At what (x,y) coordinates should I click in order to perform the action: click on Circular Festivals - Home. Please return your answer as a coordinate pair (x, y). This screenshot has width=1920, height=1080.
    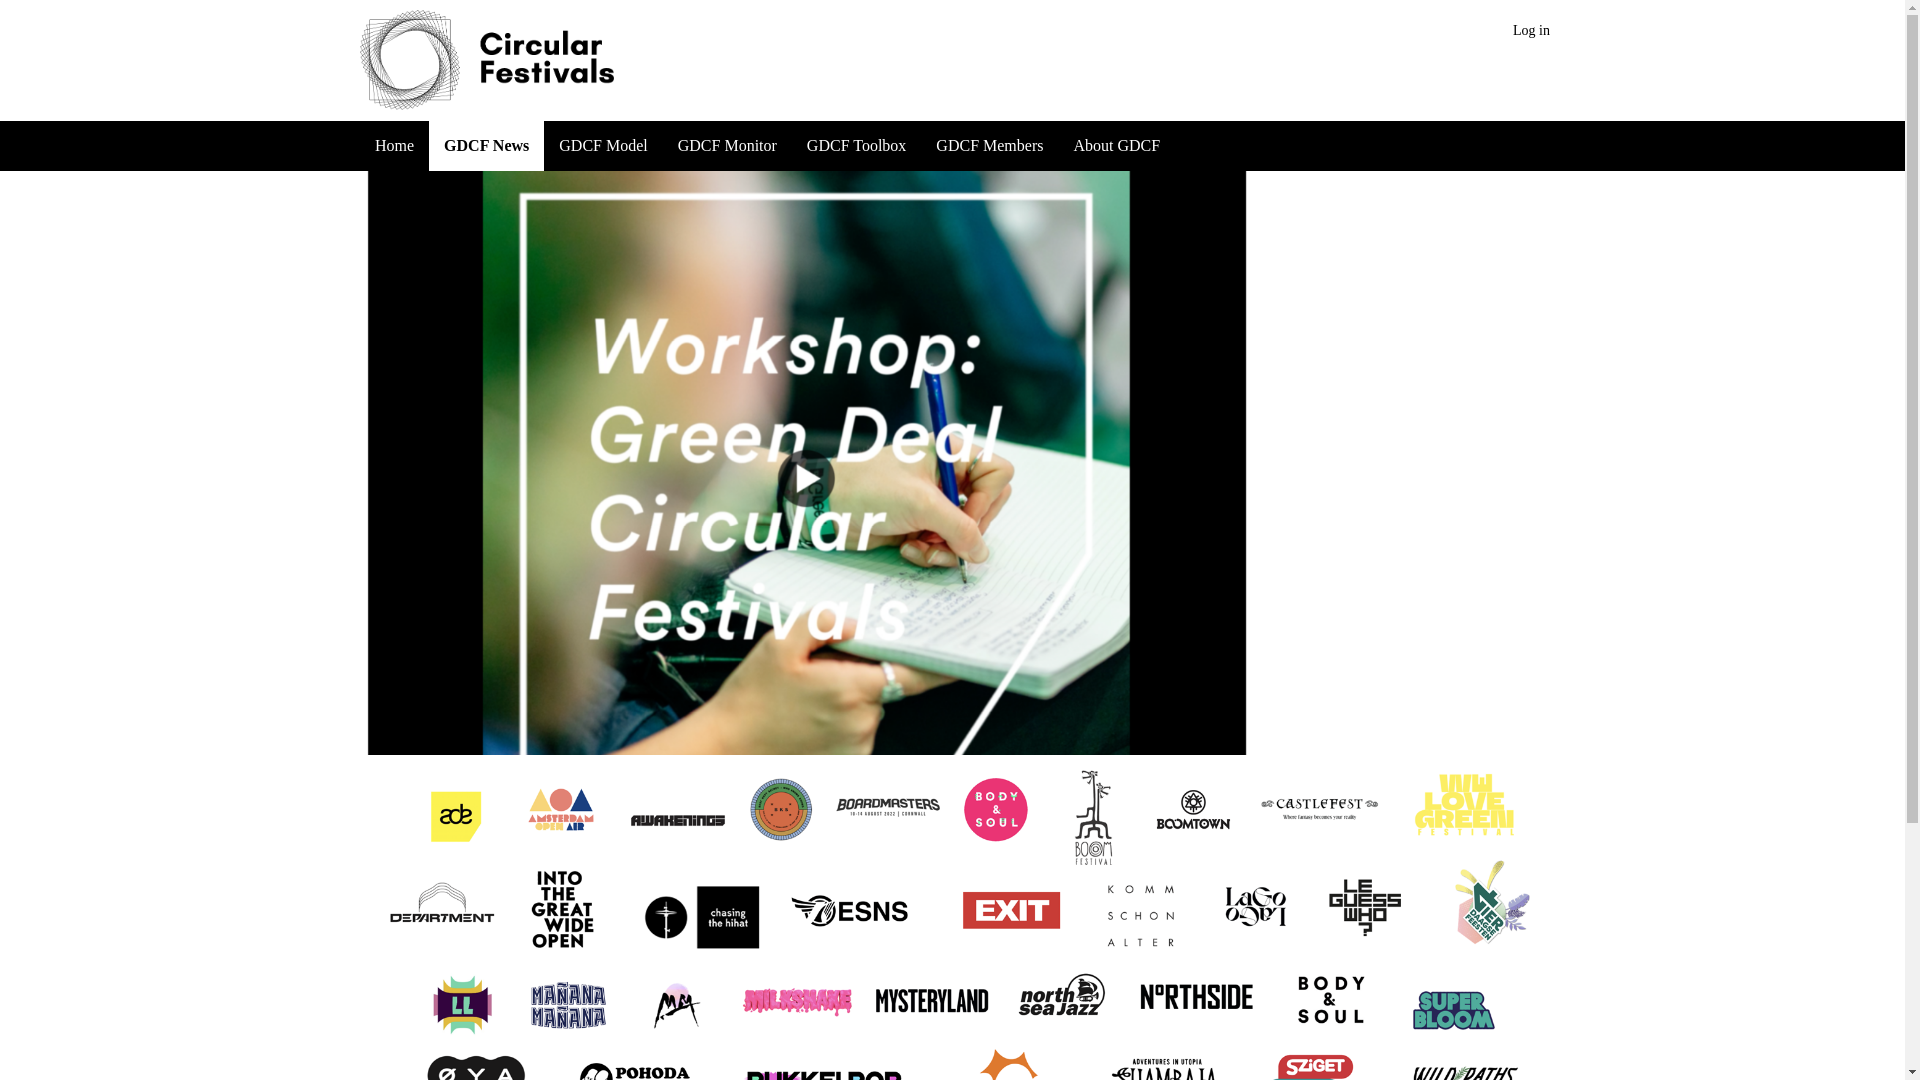
    Looking at the image, I should click on (544, 60).